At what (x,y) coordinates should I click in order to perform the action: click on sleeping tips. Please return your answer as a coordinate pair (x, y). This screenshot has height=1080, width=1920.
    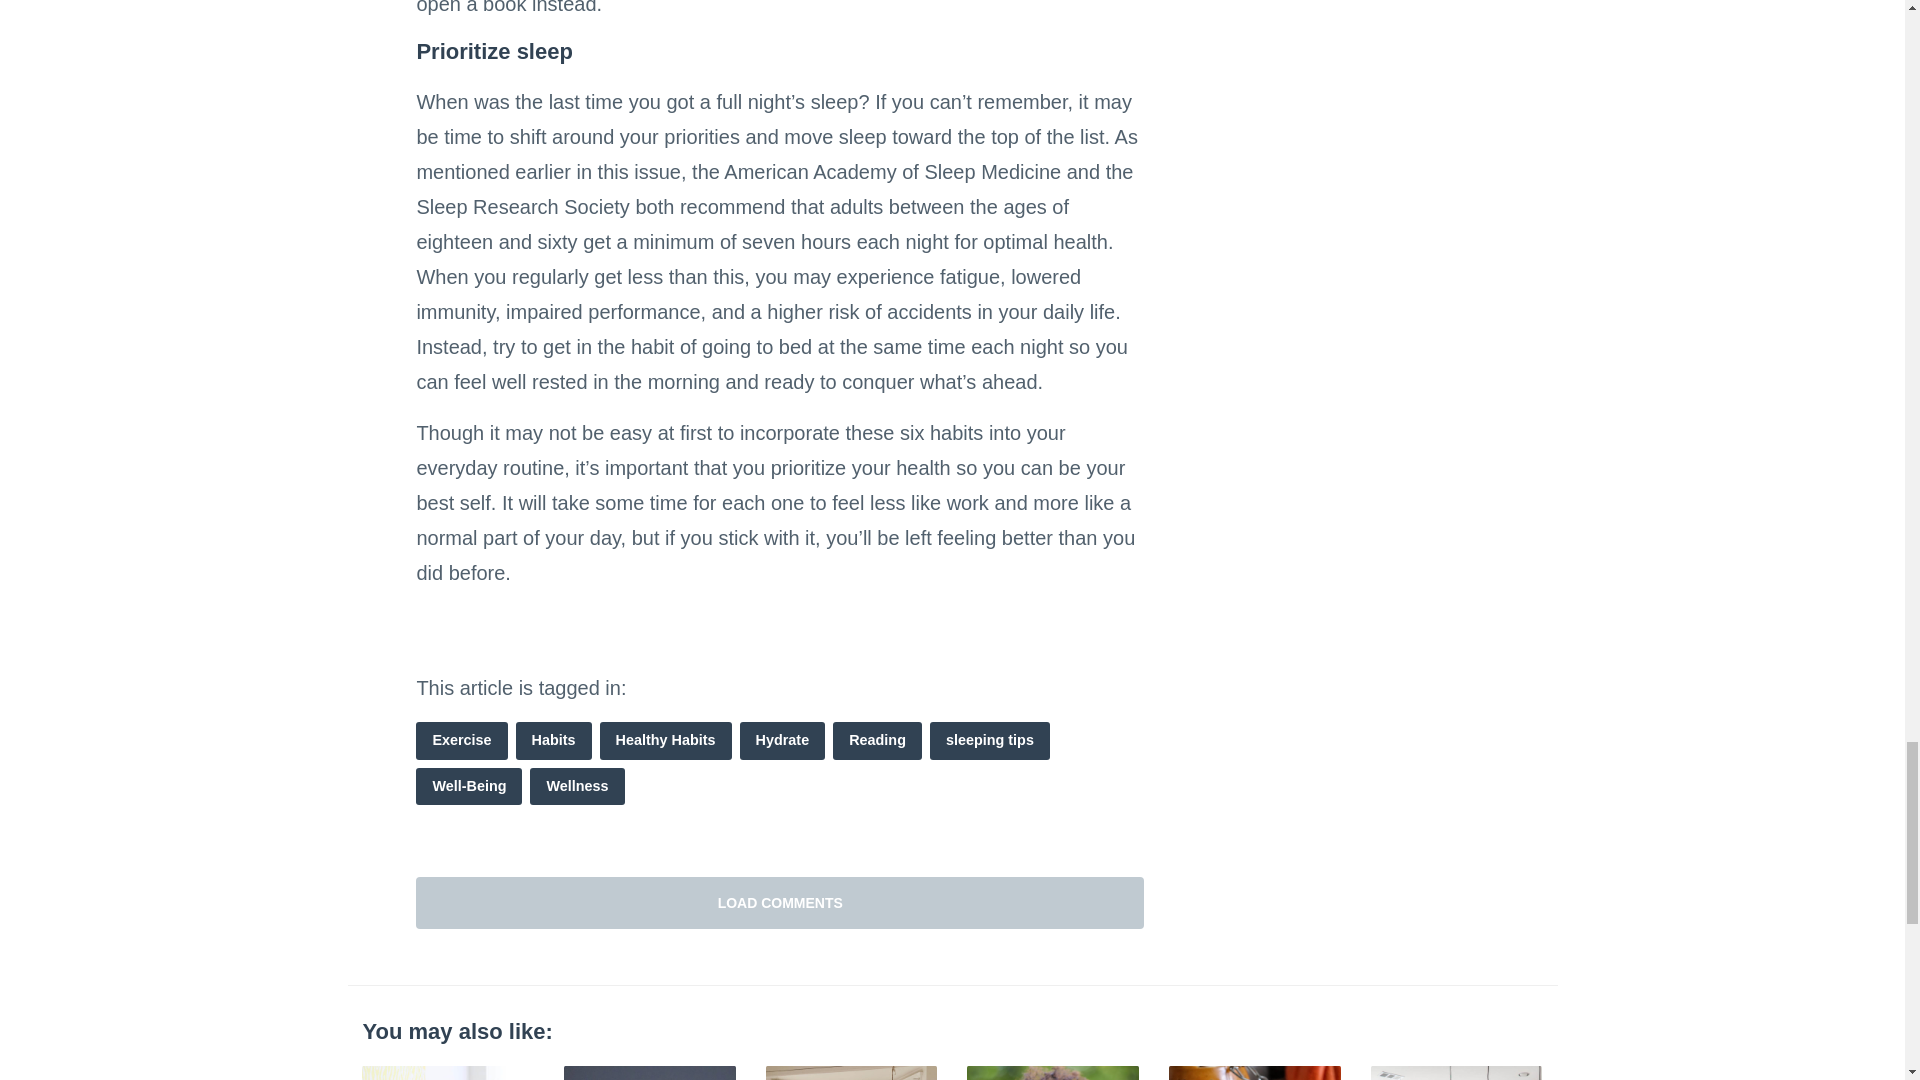
    Looking at the image, I should click on (990, 741).